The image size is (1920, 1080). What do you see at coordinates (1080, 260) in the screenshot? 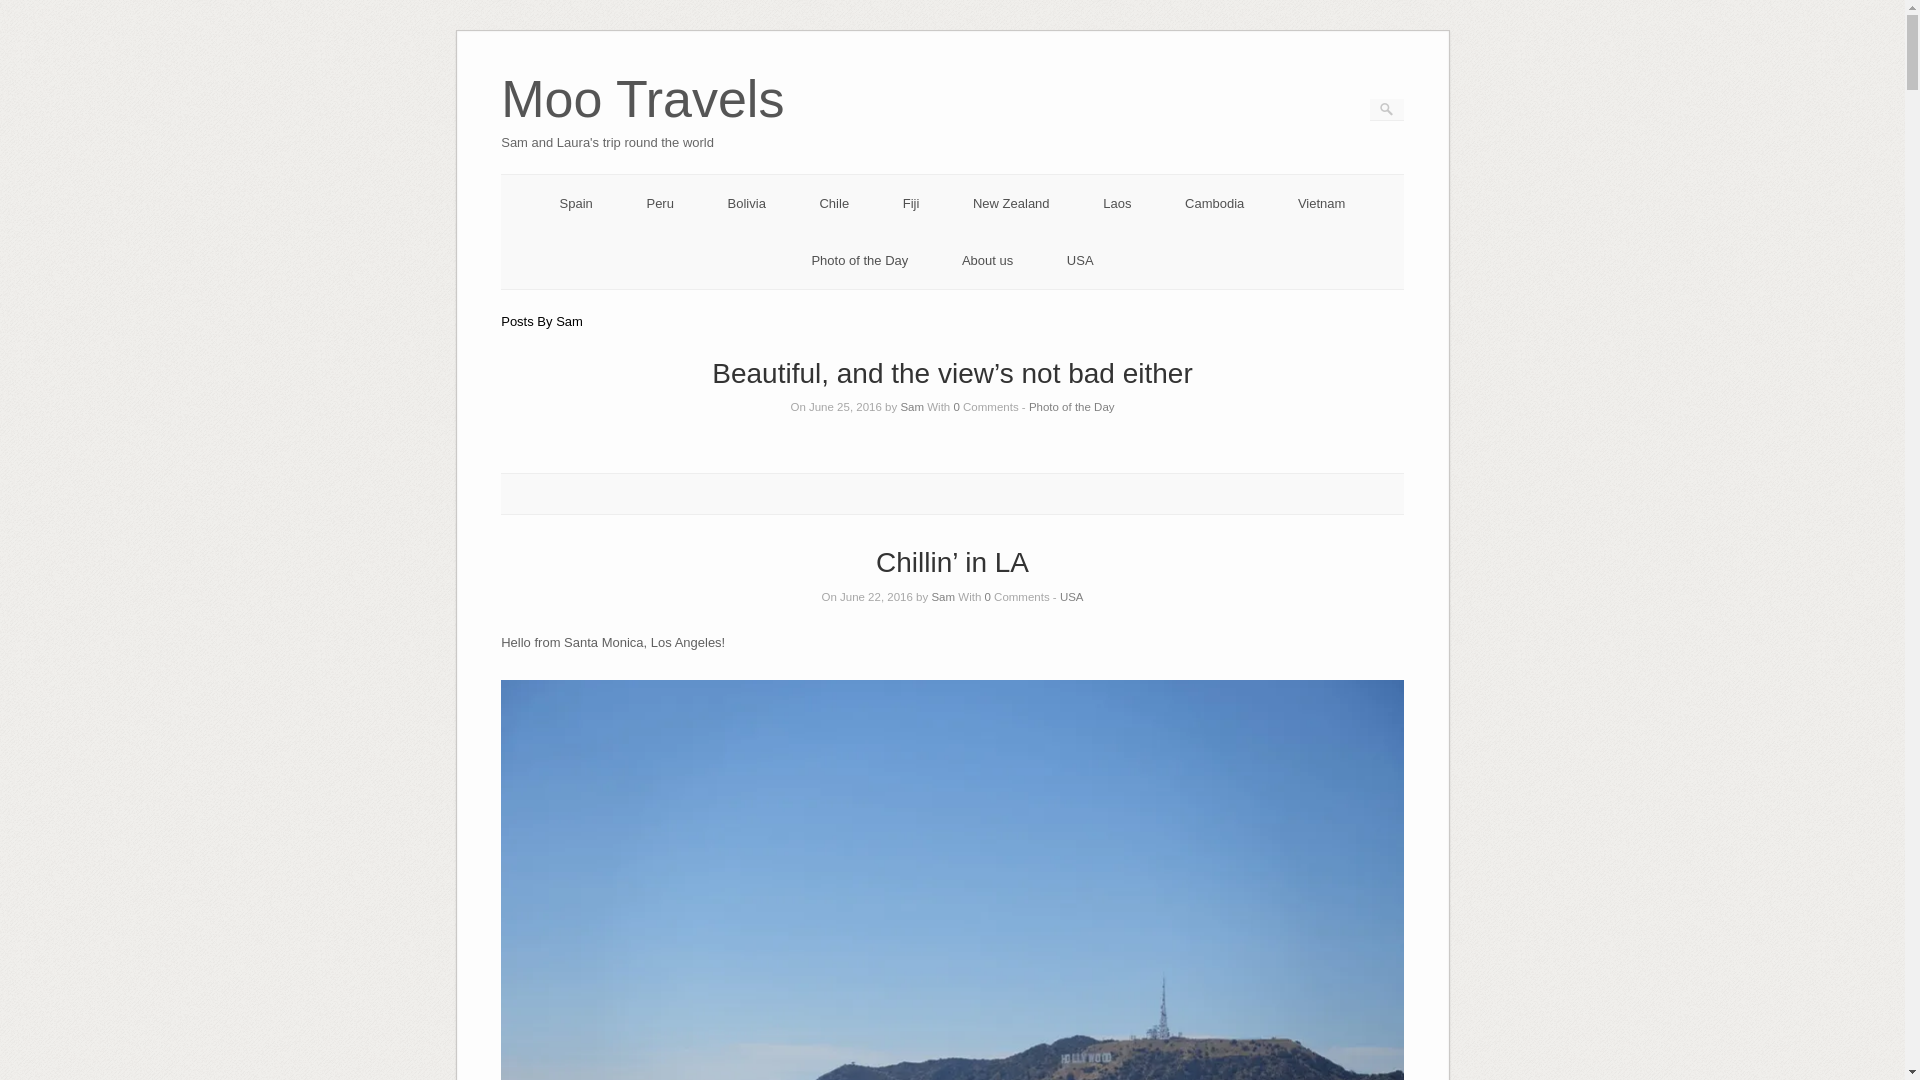
I see `USA` at bounding box center [1080, 260].